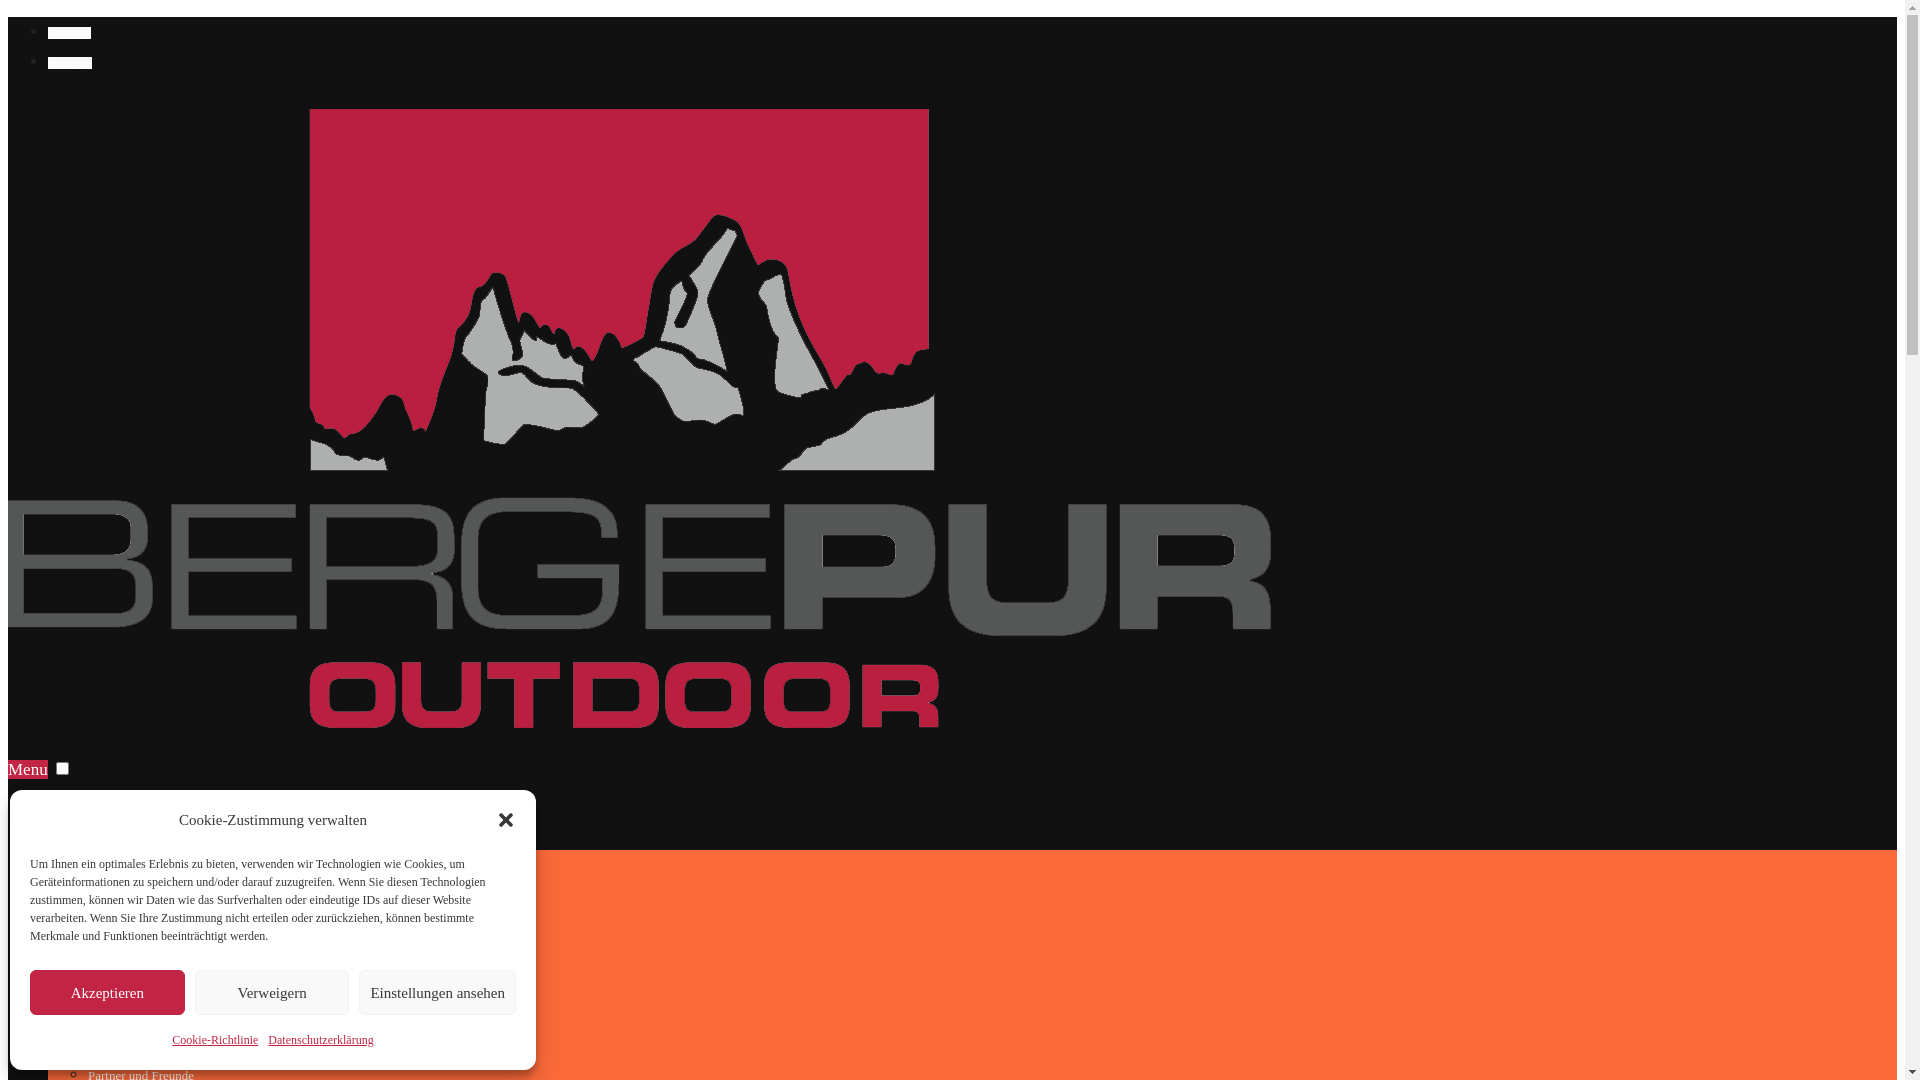  I want to click on Einstellungen ansehen, so click(438, 992).